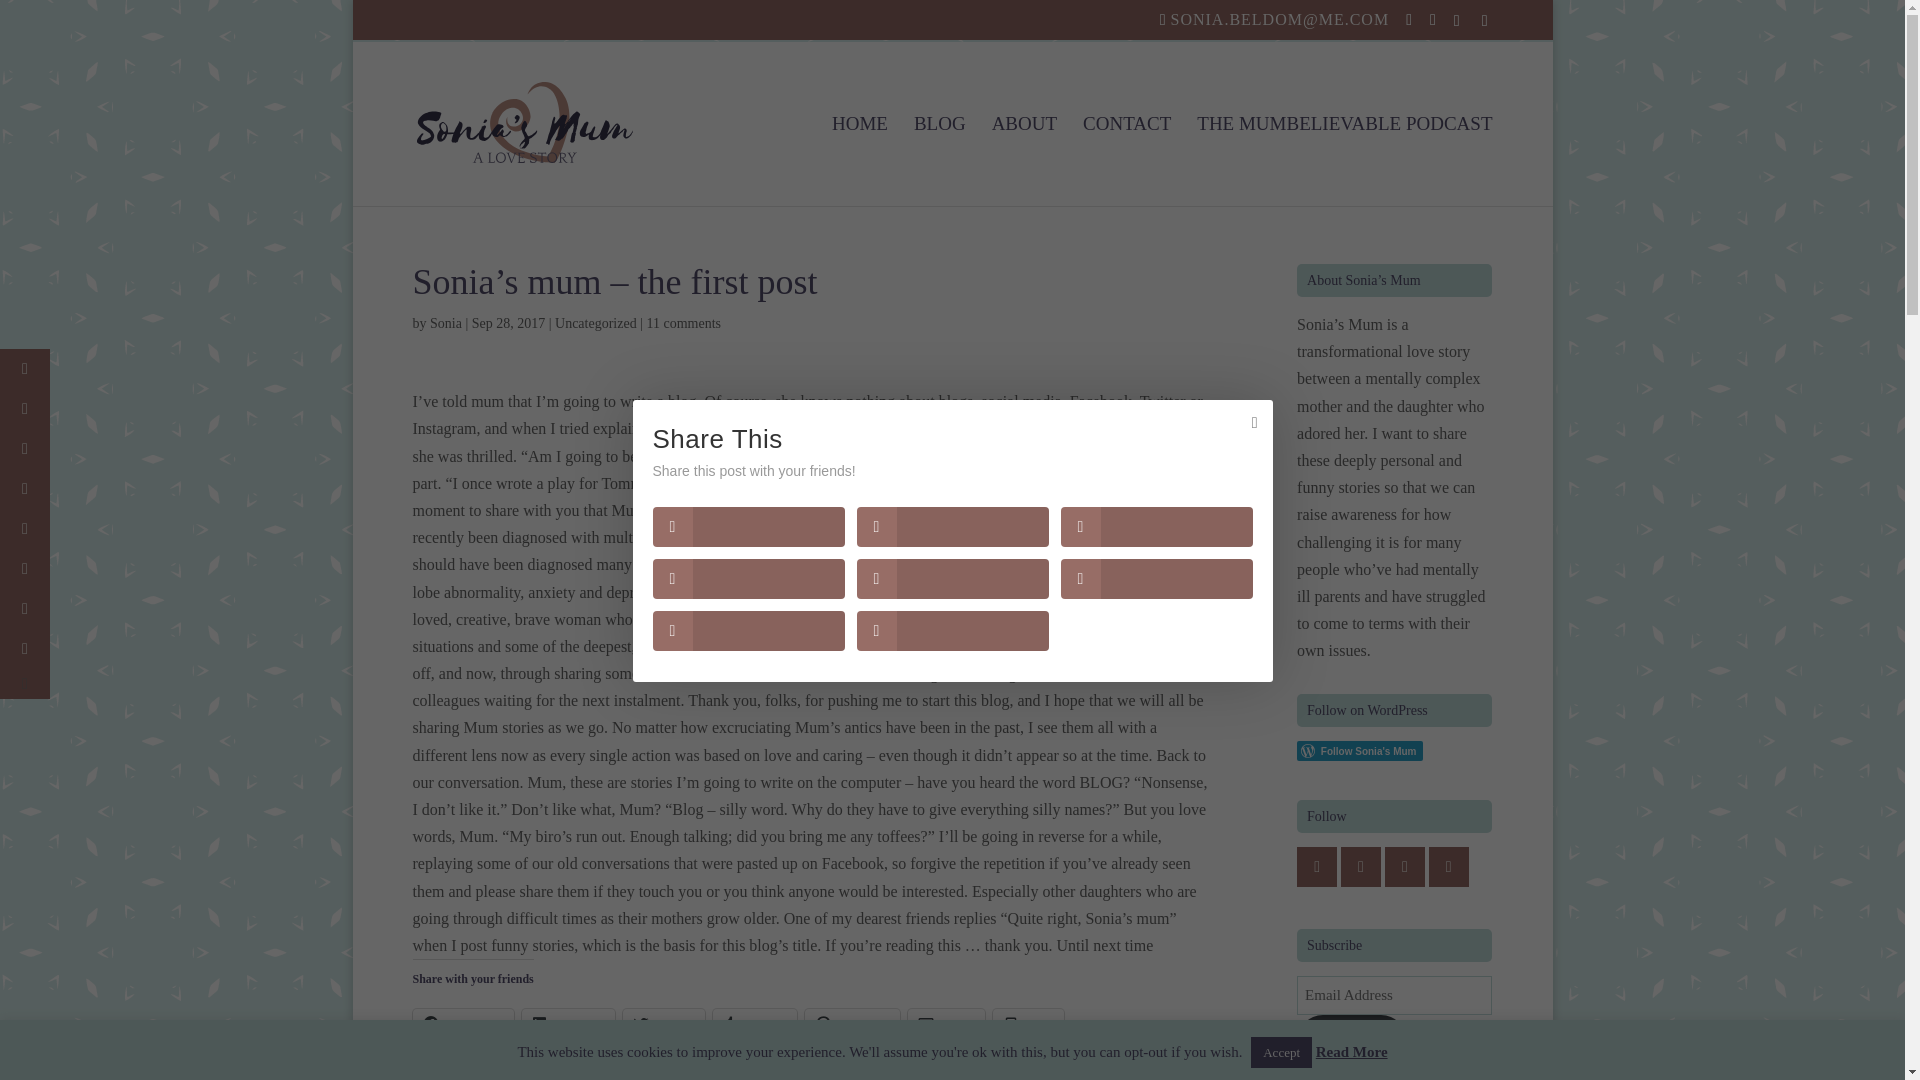 This screenshot has height=1080, width=1920. I want to click on CONTACT, so click(1126, 161).